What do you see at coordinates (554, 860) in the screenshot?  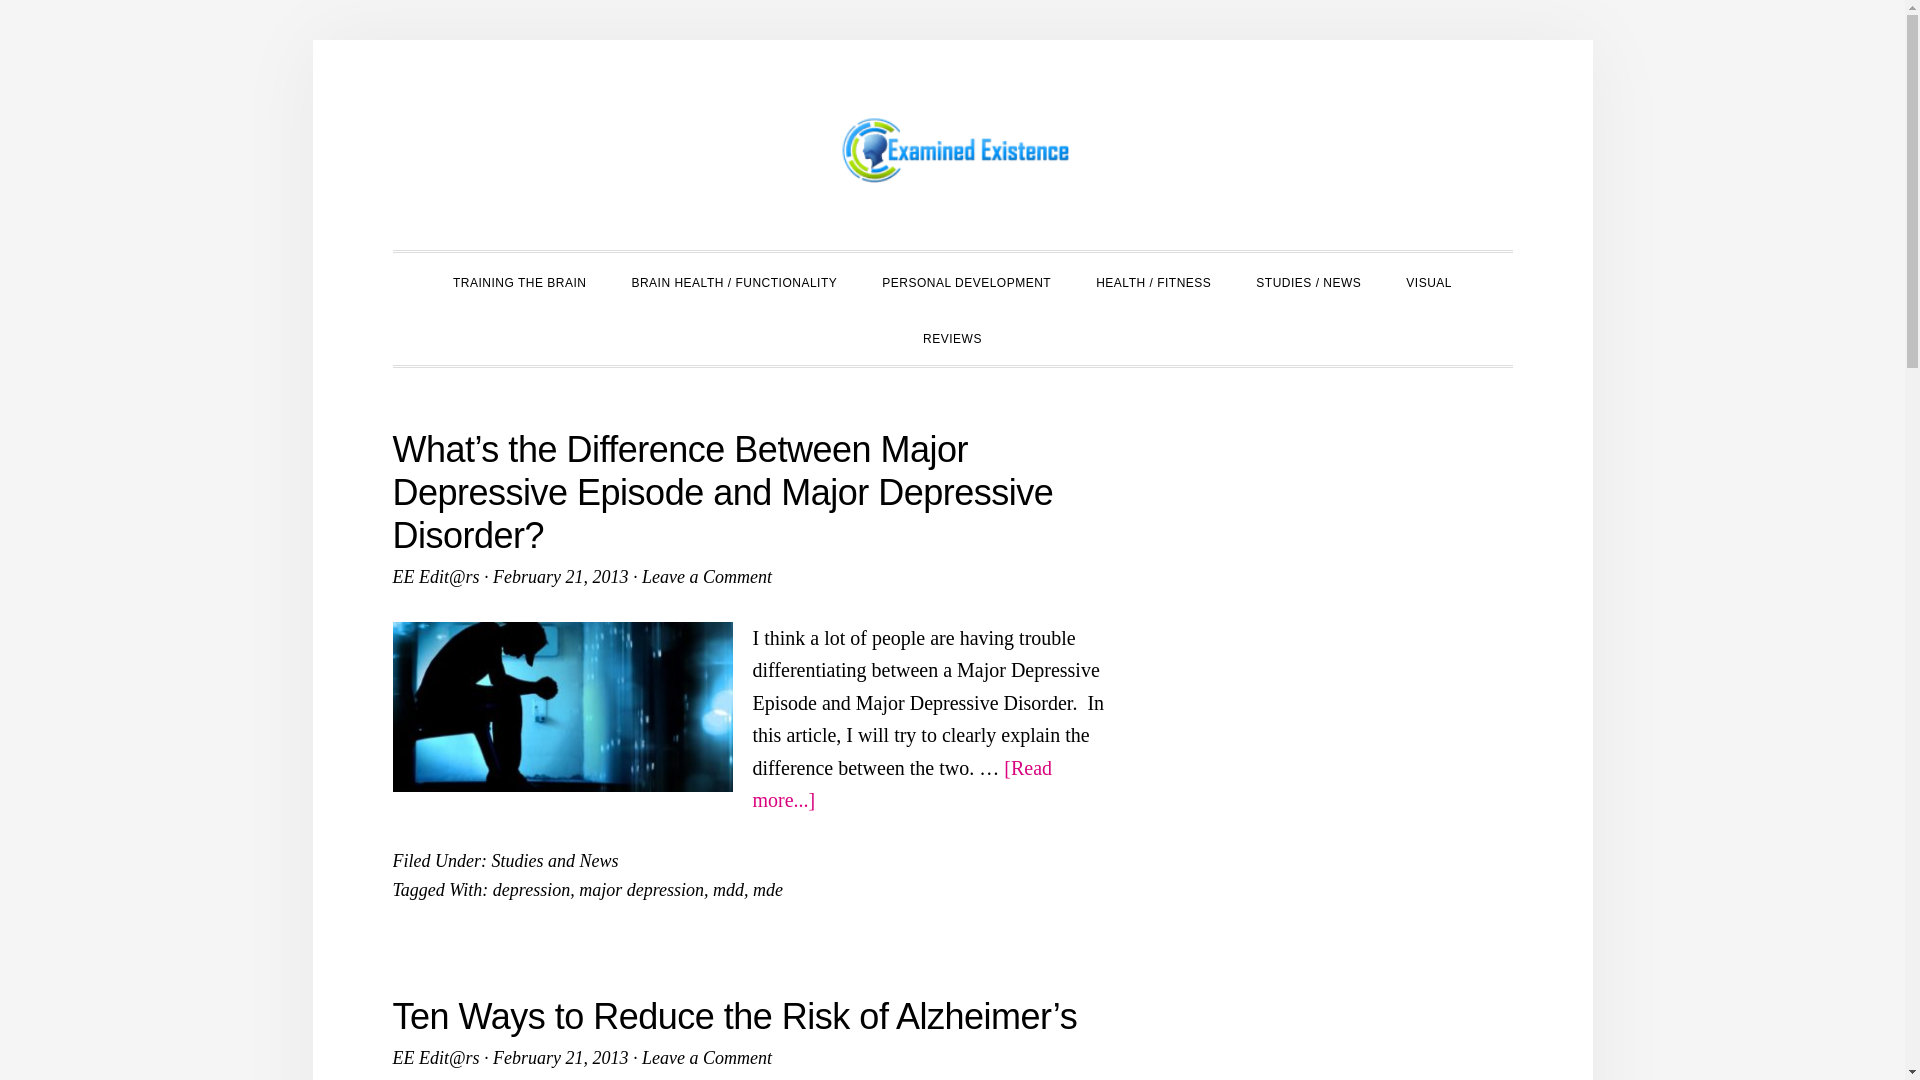 I see `Studies and News` at bounding box center [554, 860].